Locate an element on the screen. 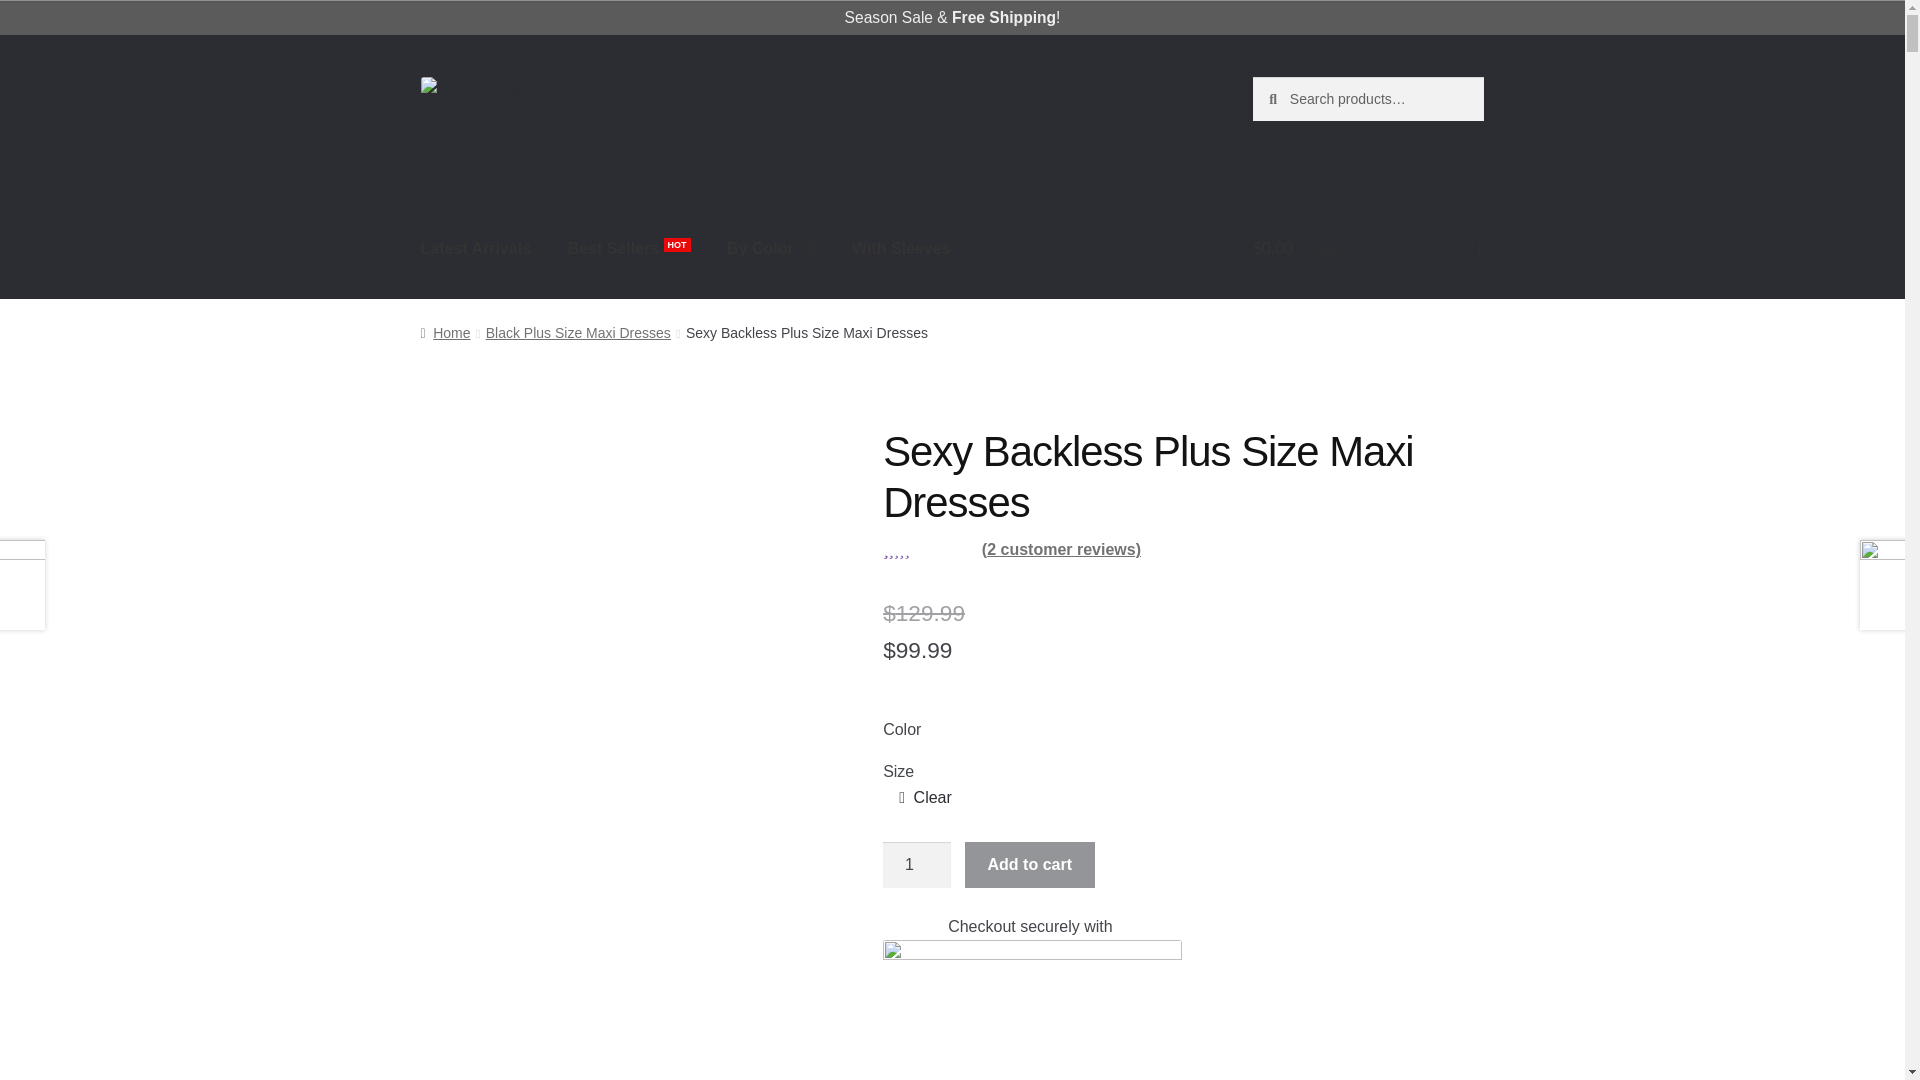 The width and height of the screenshot is (1920, 1080). Clear is located at coordinates (925, 798).